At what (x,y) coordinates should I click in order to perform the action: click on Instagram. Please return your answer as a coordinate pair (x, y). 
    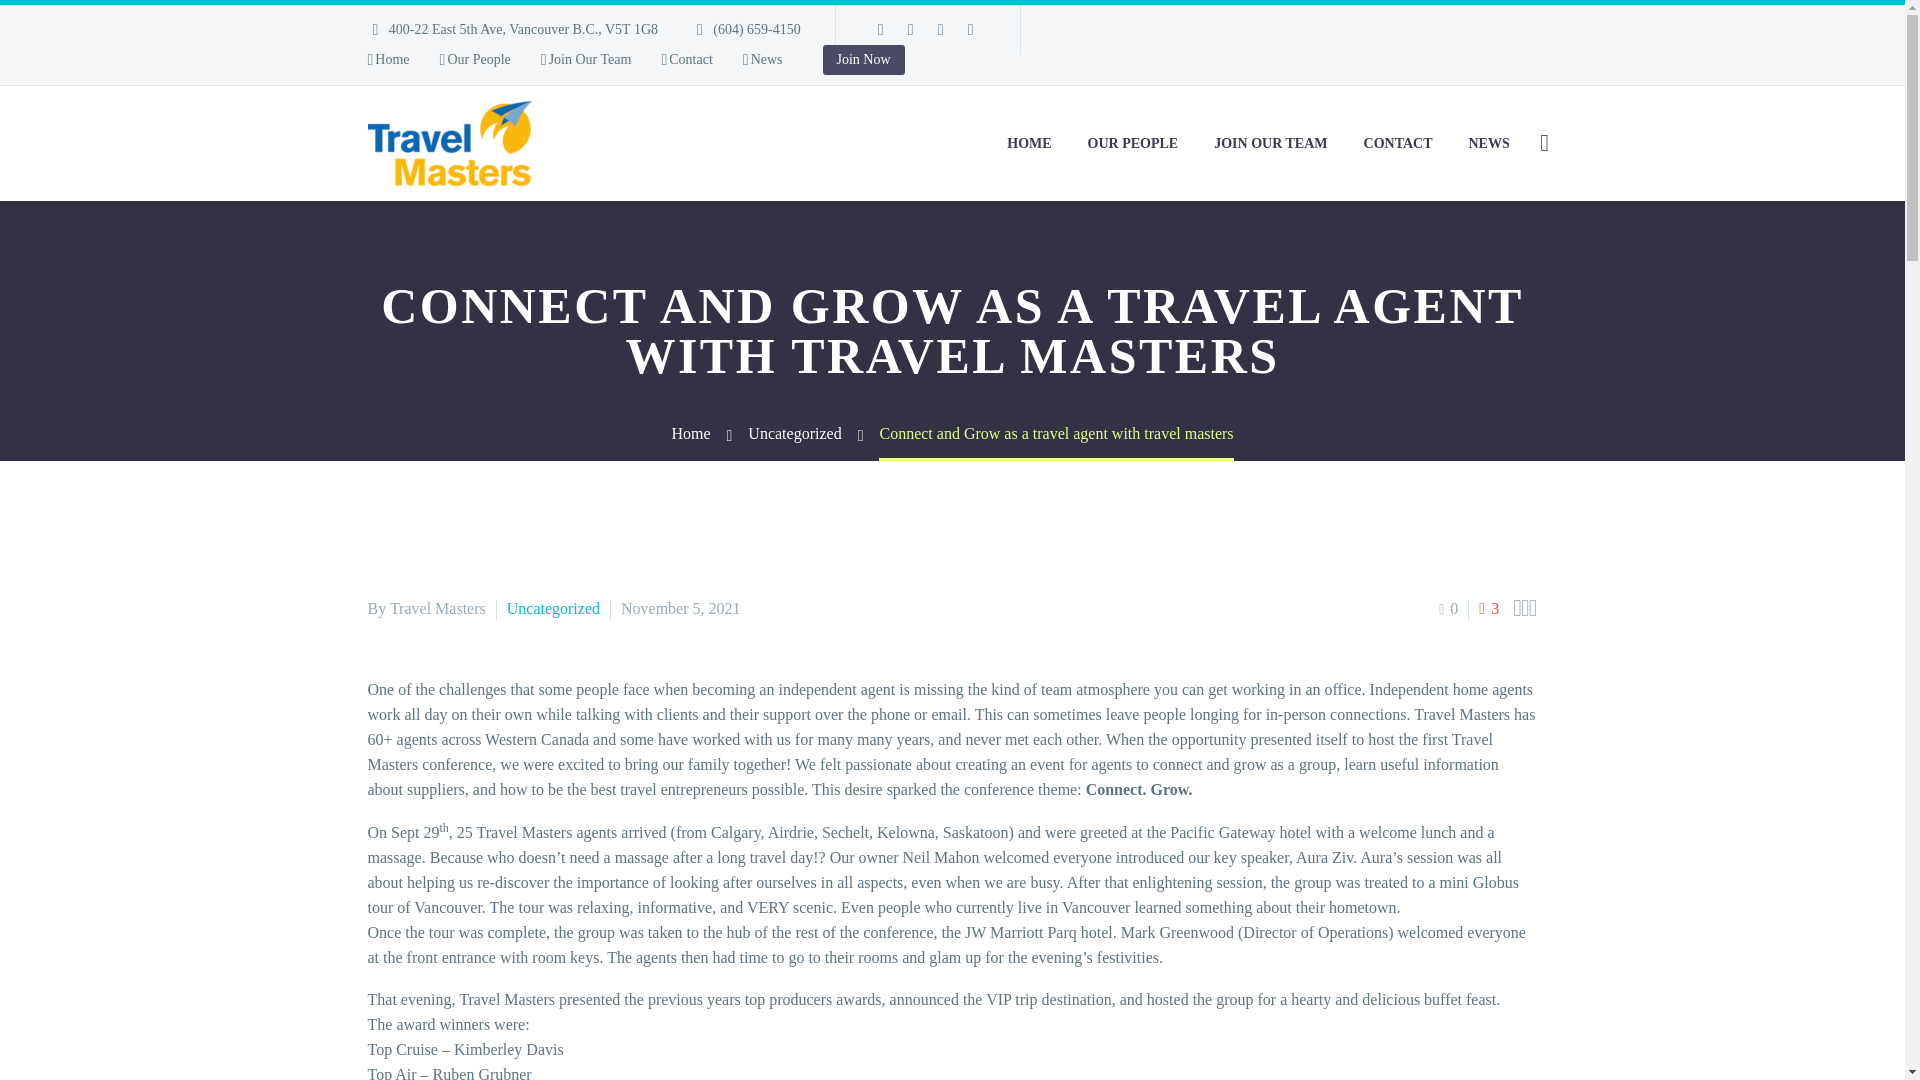
    Looking at the image, I should click on (940, 29).